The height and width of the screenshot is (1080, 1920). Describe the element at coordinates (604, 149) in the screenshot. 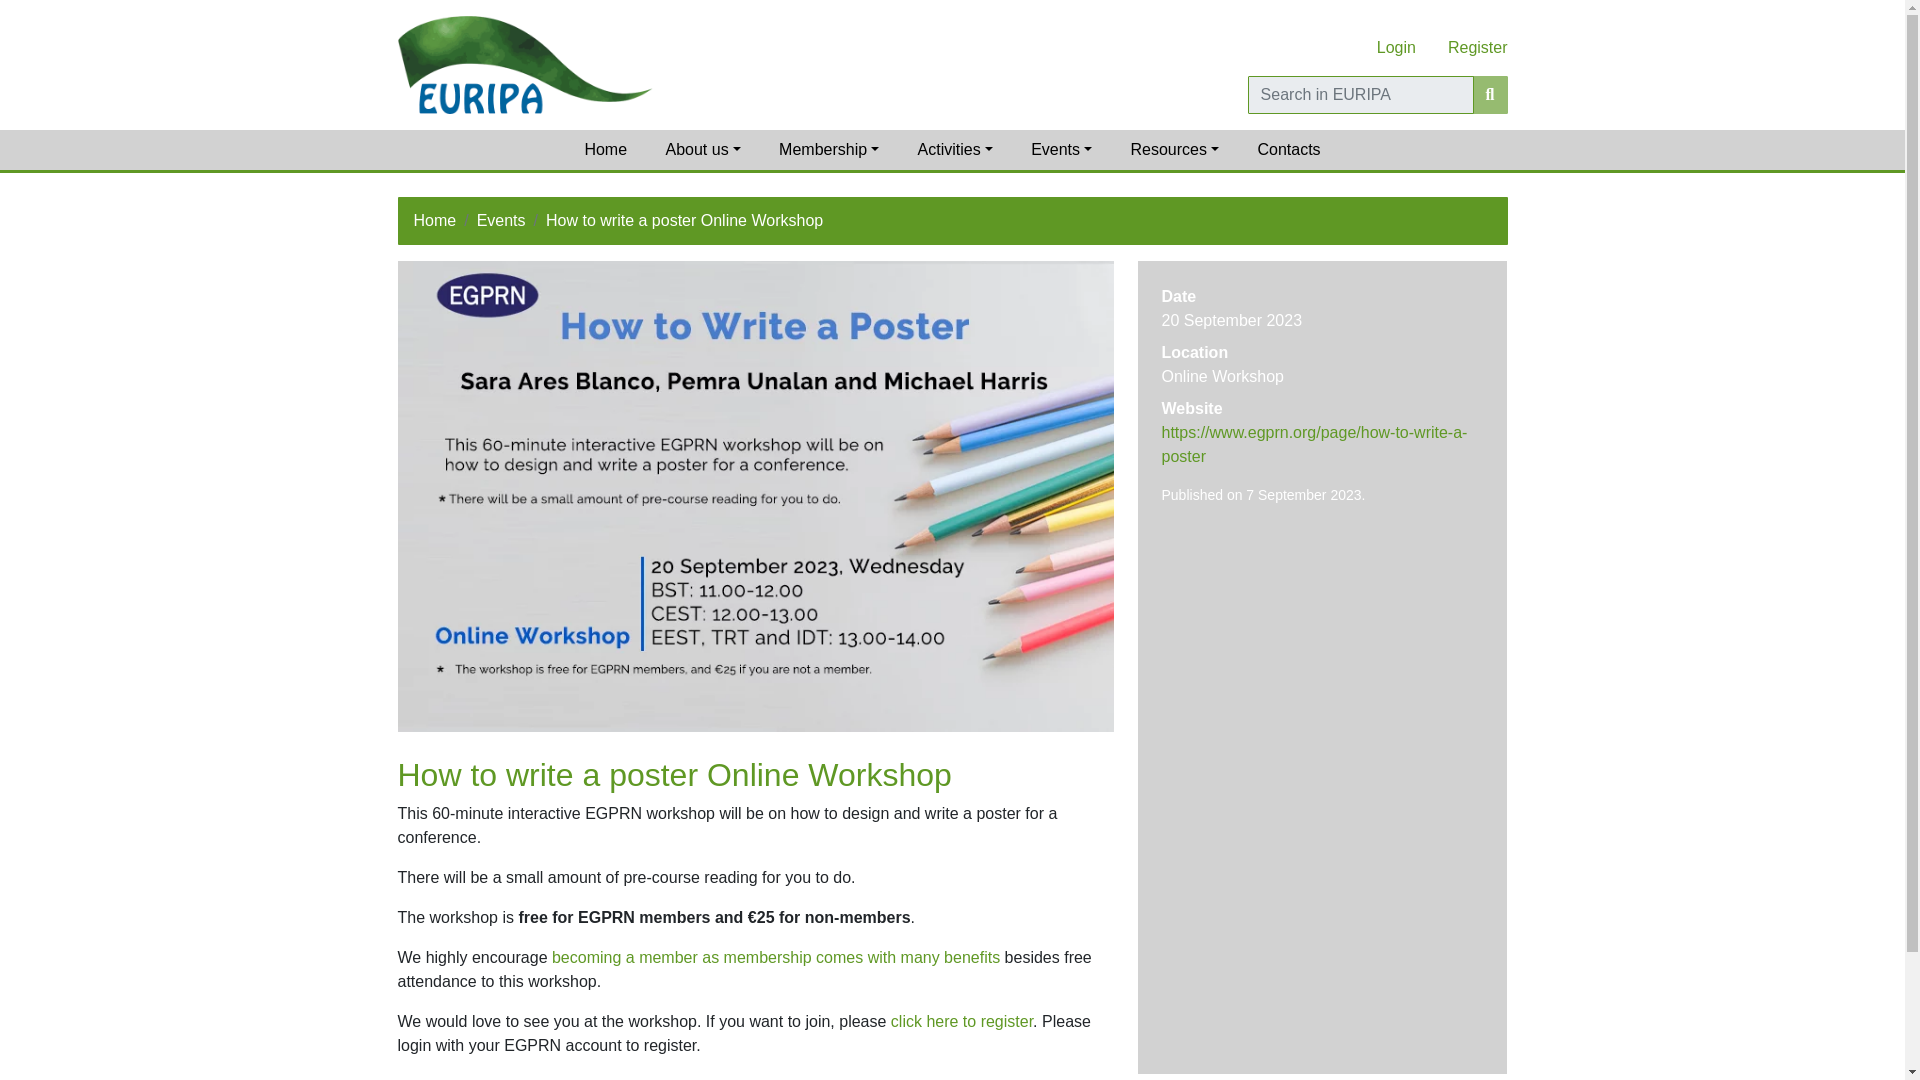

I see `Home` at that location.